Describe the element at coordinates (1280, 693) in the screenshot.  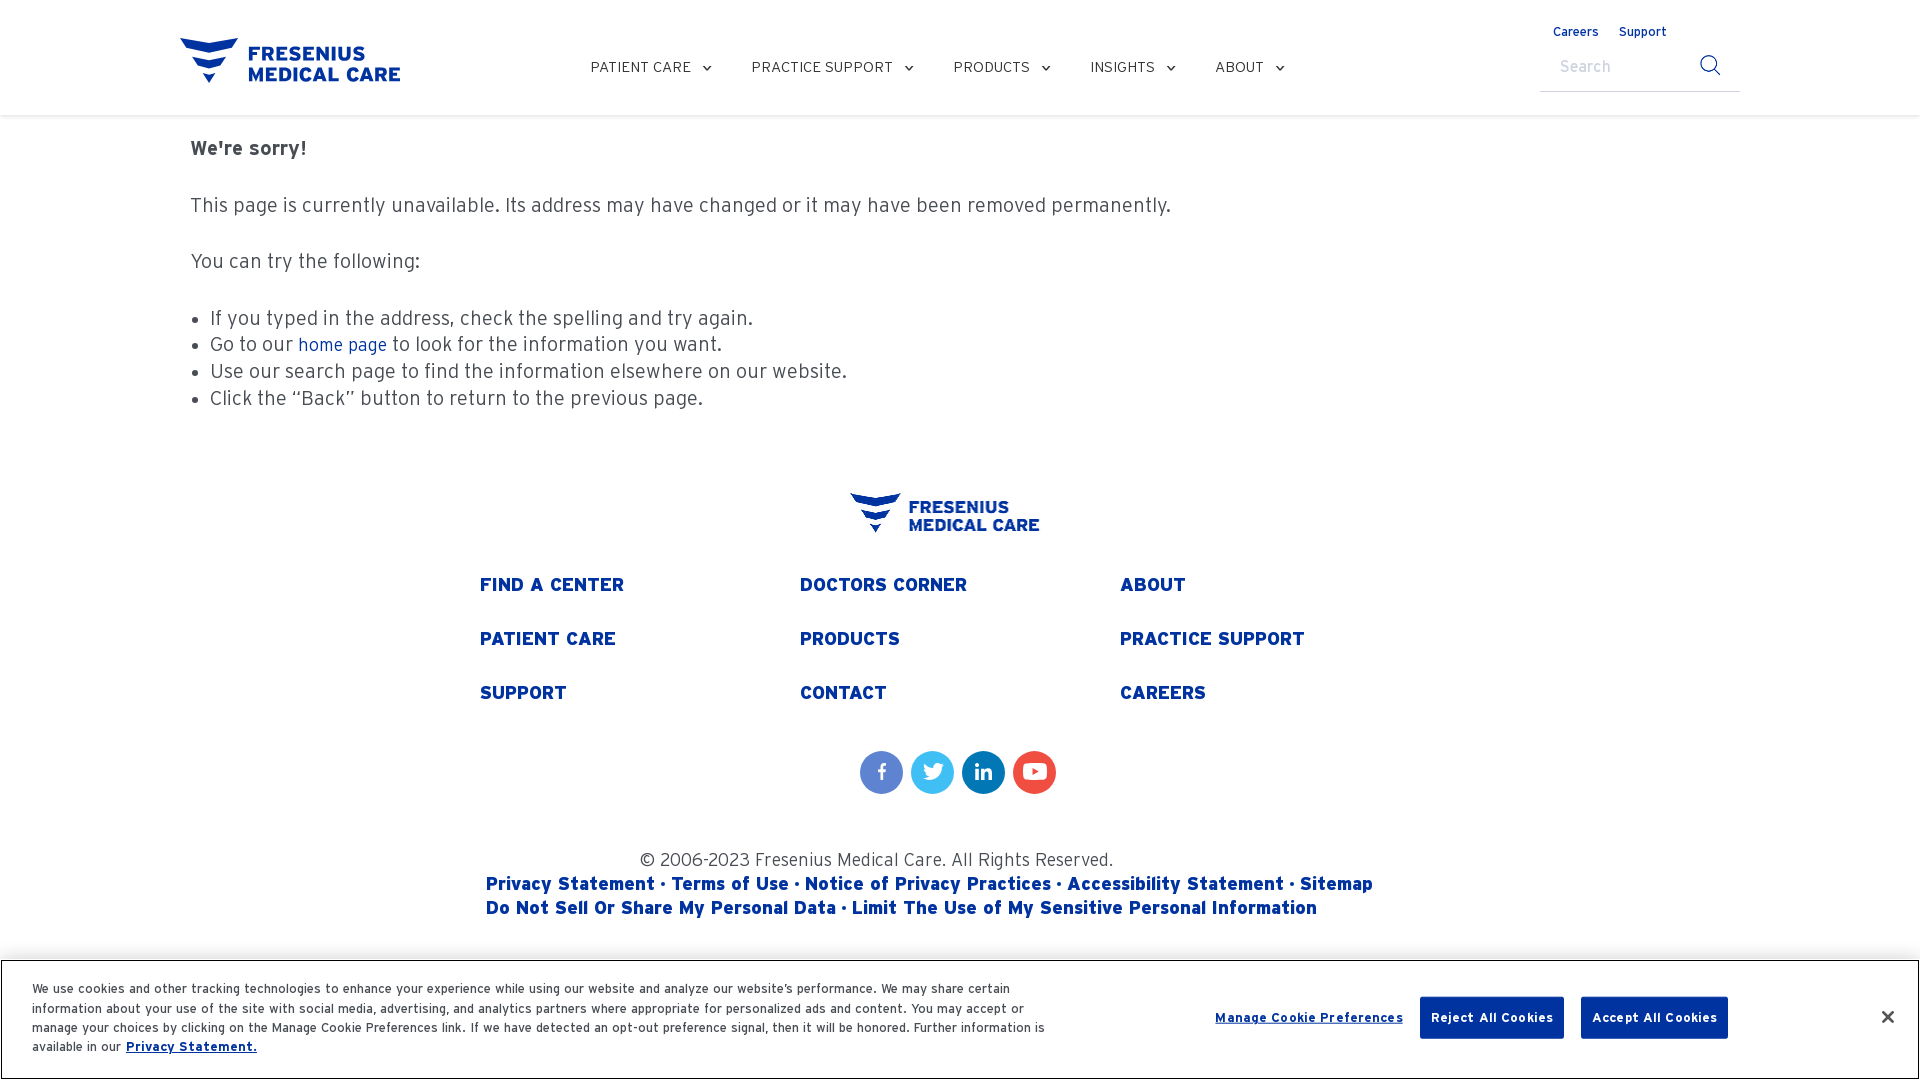
I see `CAREERS` at that location.